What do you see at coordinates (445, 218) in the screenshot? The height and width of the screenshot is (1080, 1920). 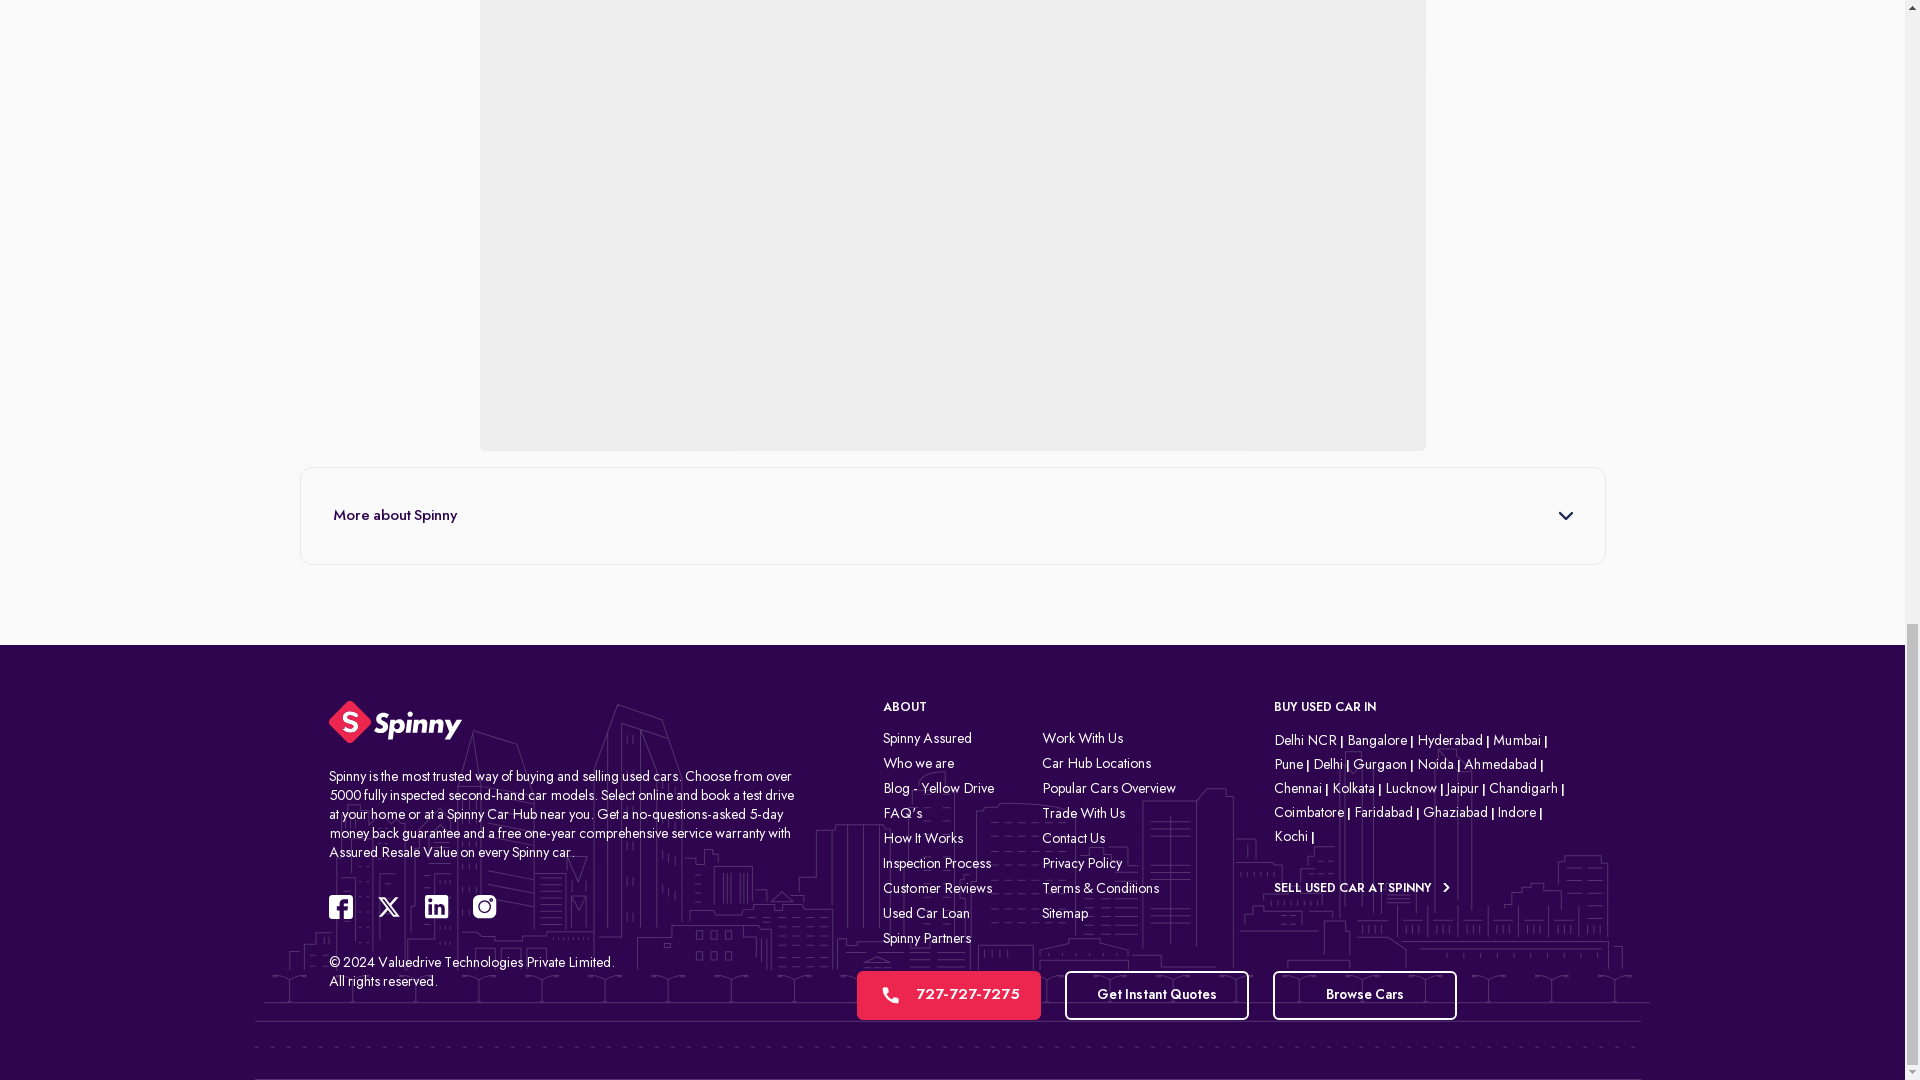 I see `Transmission` at bounding box center [445, 218].